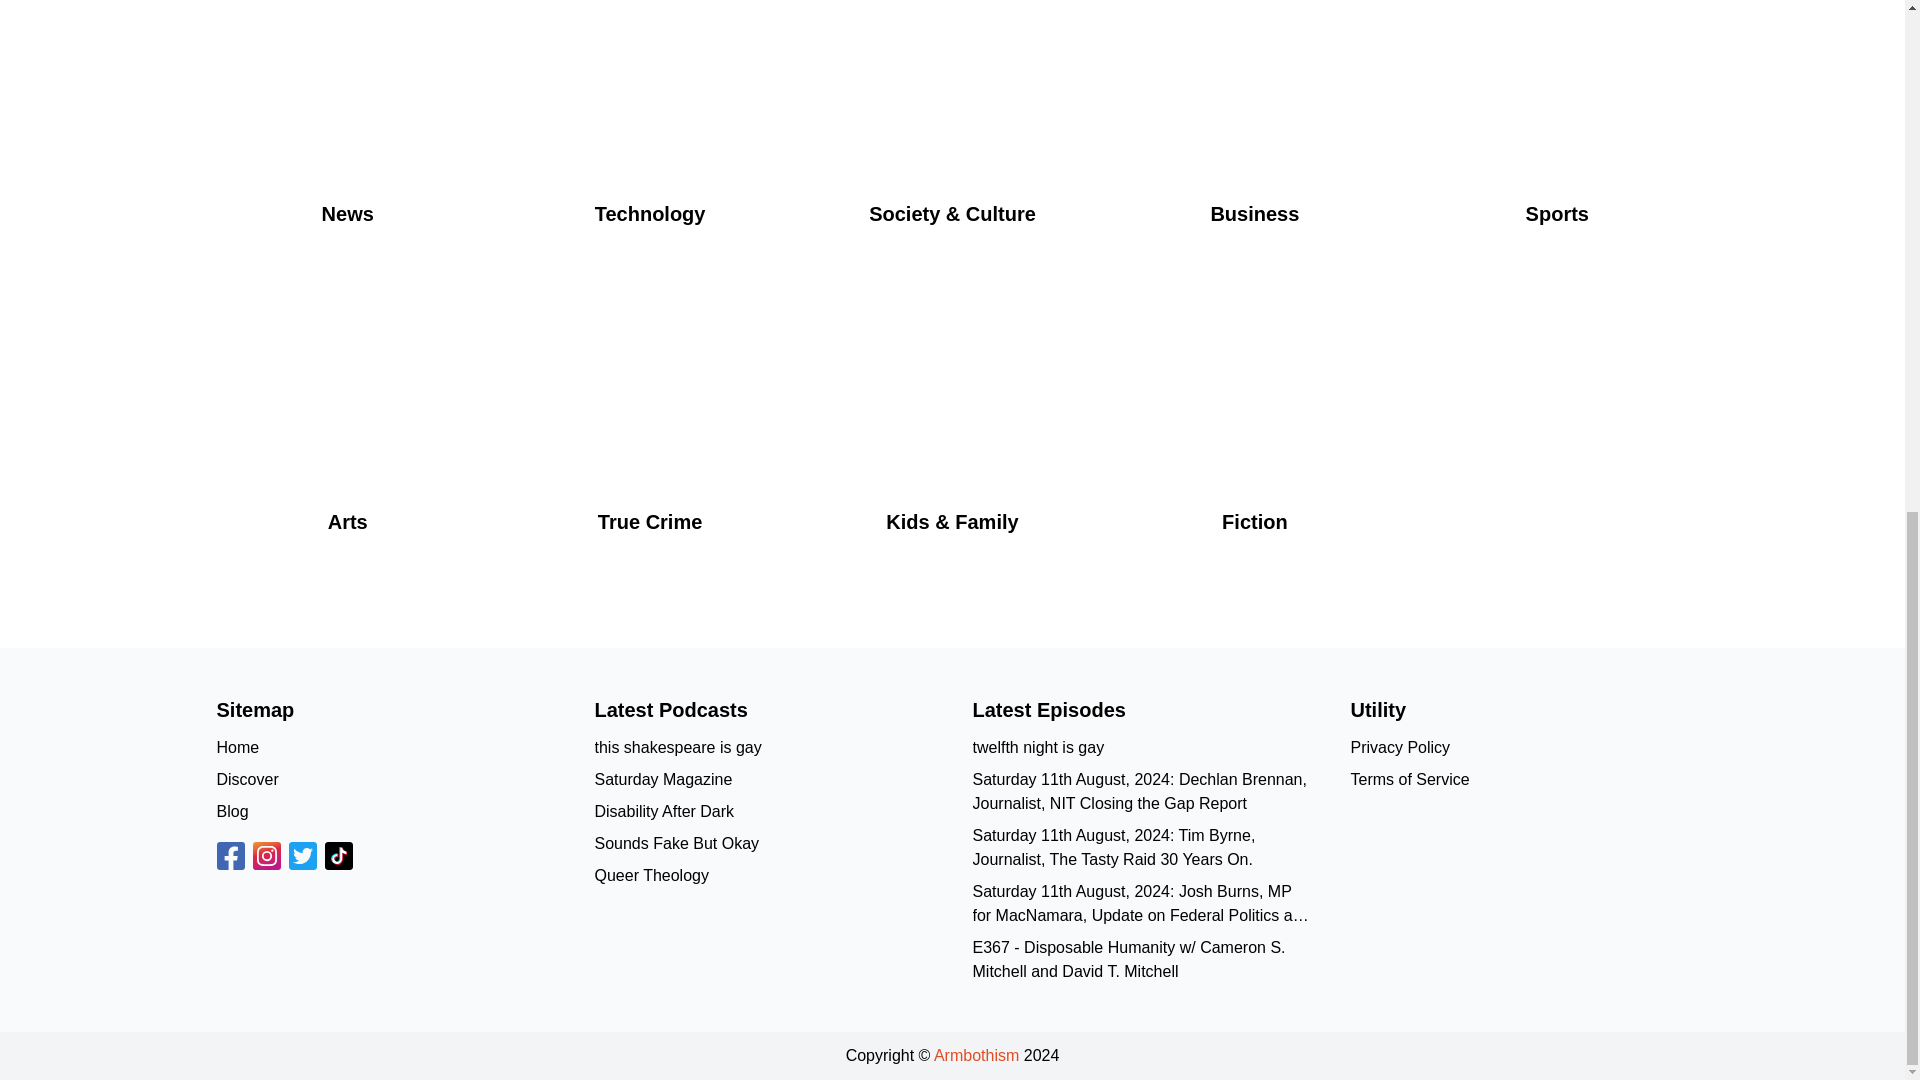 This screenshot has width=1920, height=1080. I want to click on Home, so click(237, 747).